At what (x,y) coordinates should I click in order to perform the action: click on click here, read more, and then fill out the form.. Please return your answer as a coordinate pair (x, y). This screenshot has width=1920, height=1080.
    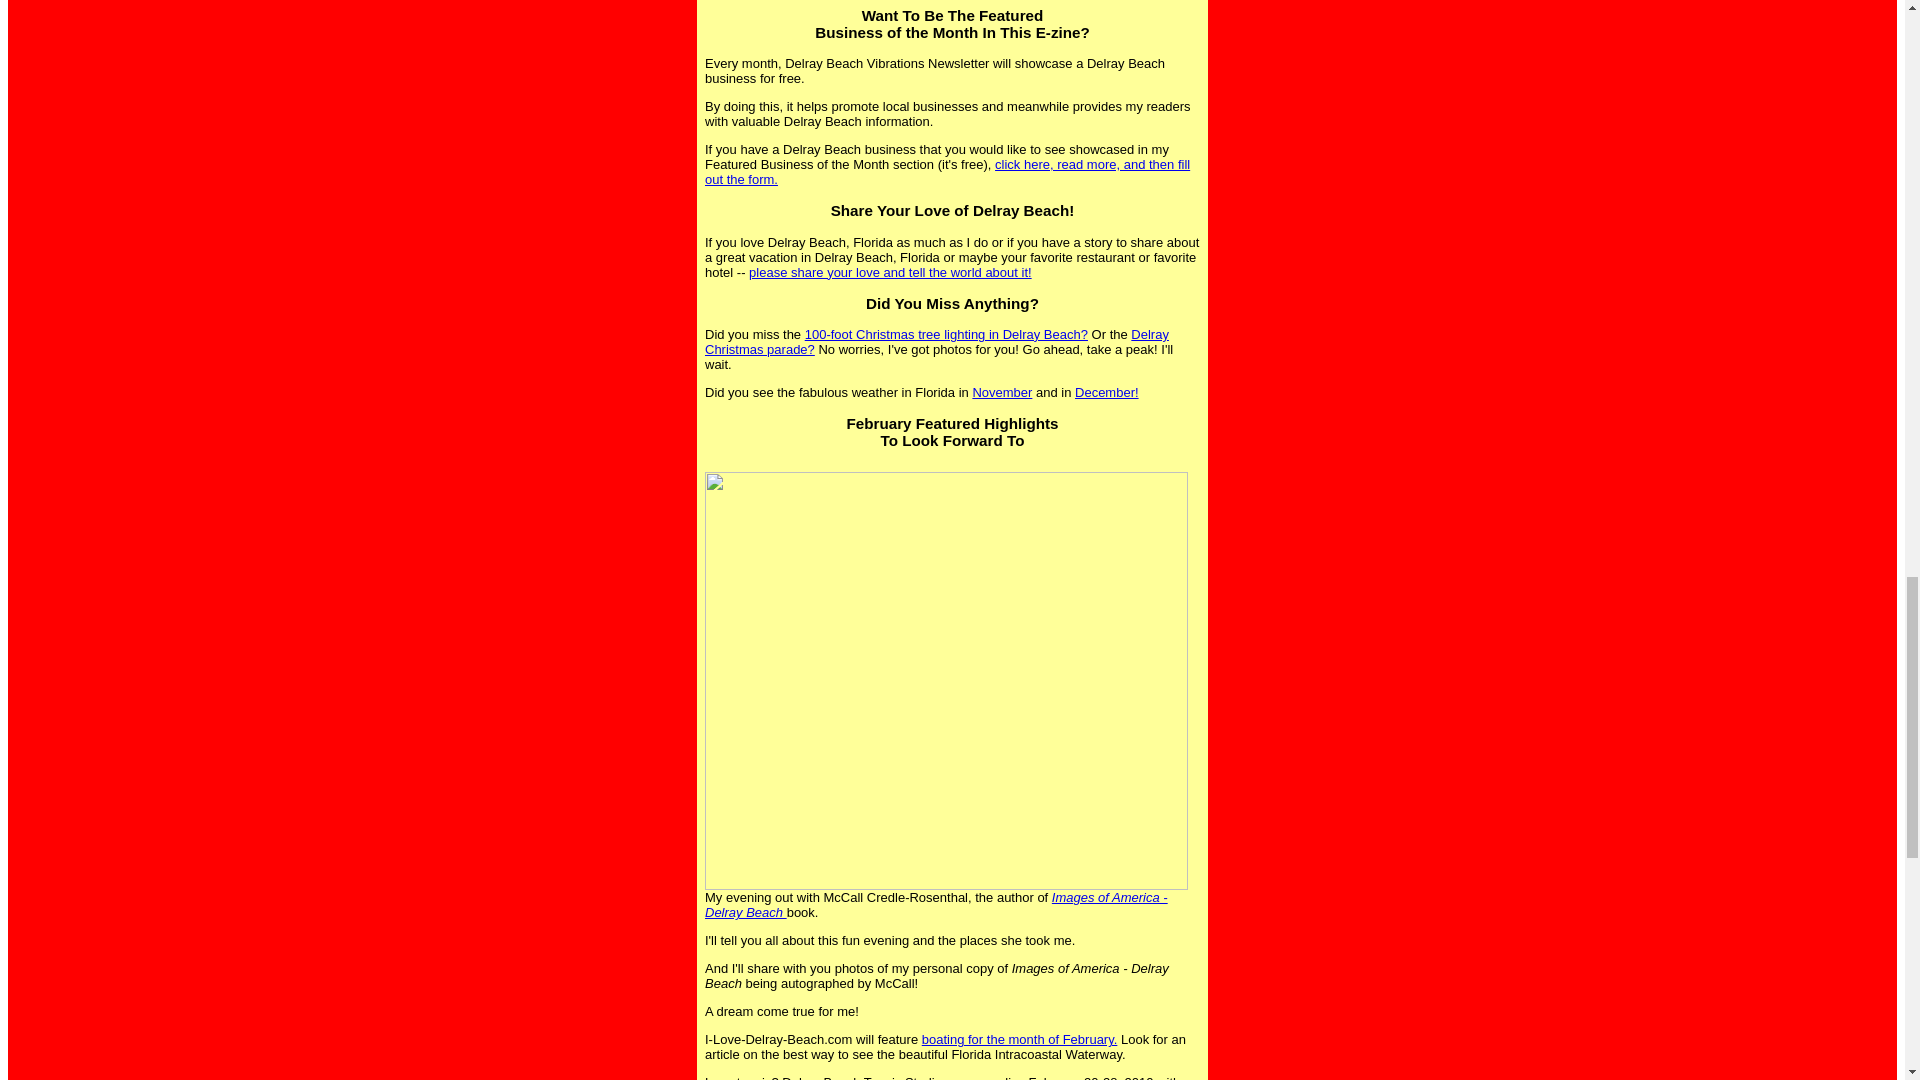
    Looking at the image, I should click on (947, 171).